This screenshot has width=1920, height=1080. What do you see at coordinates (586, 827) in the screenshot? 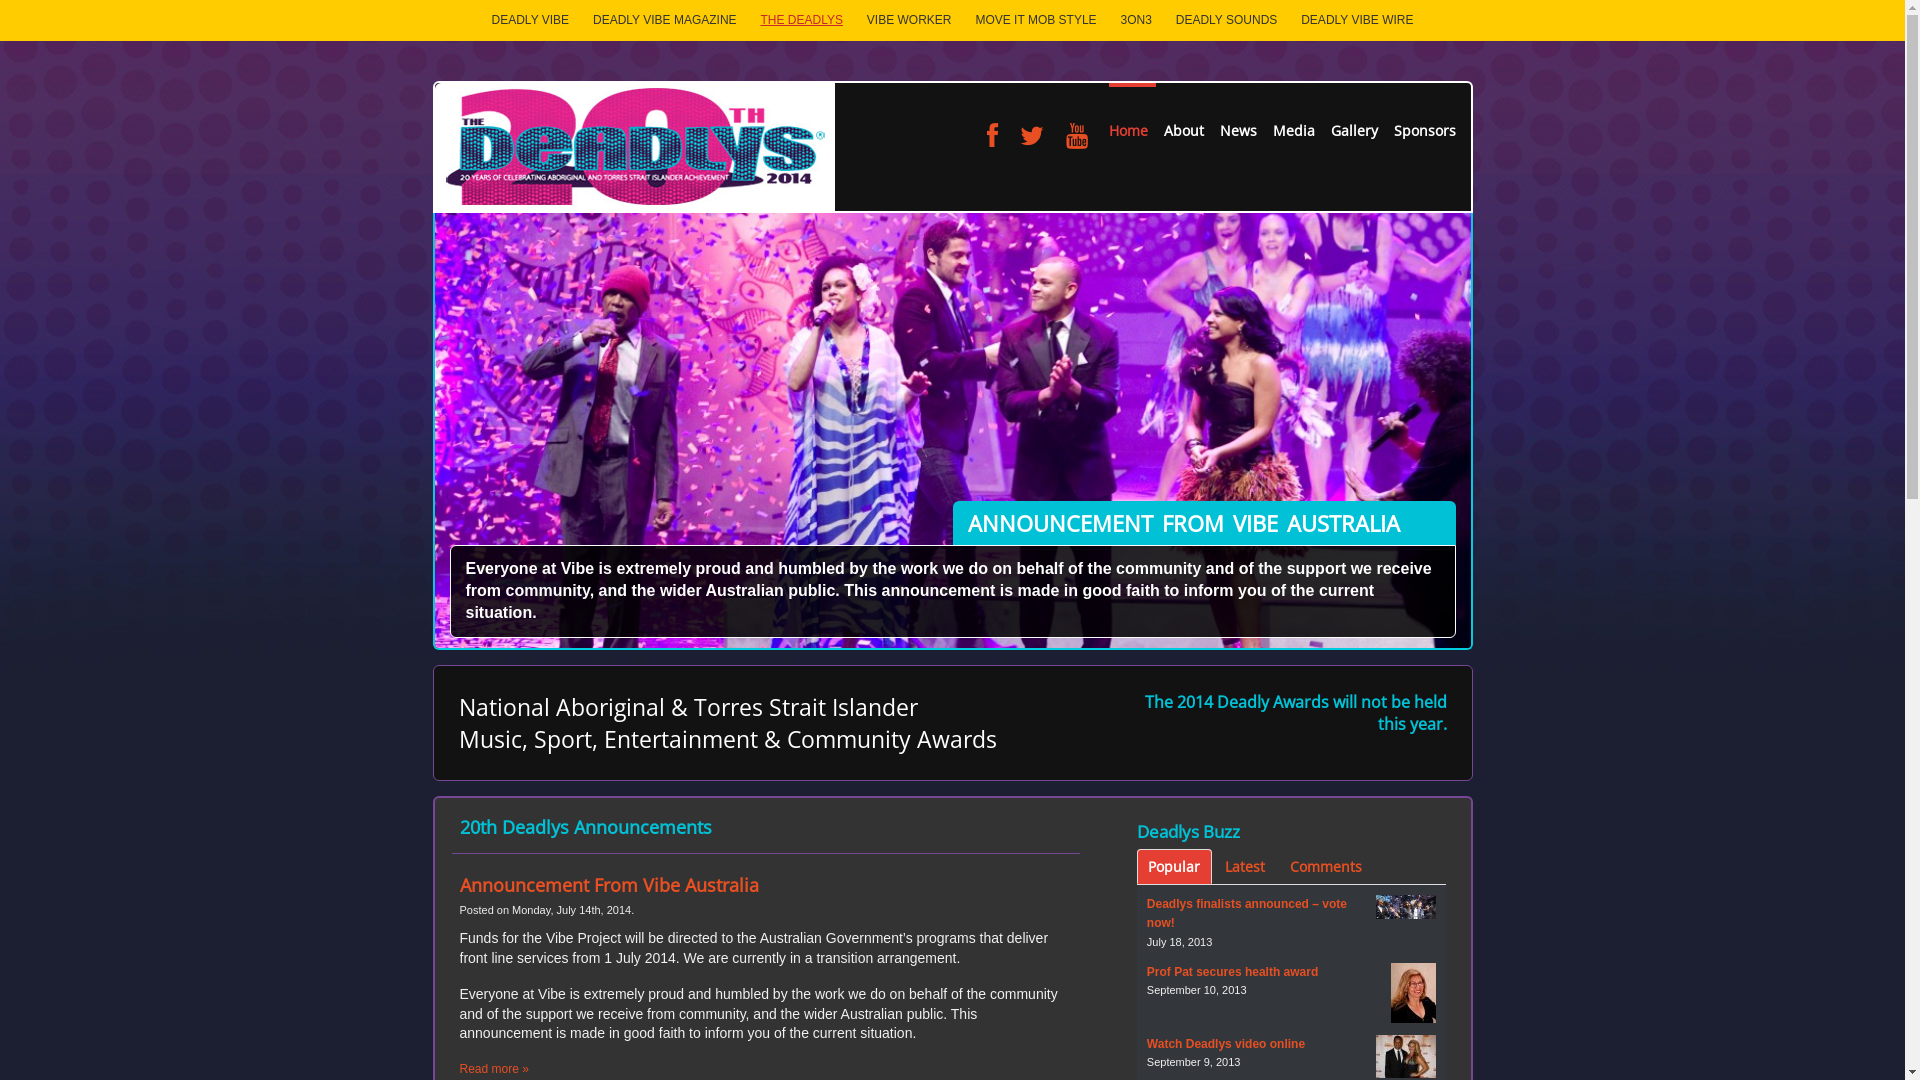
I see `20th Deadlys Announcements` at bounding box center [586, 827].